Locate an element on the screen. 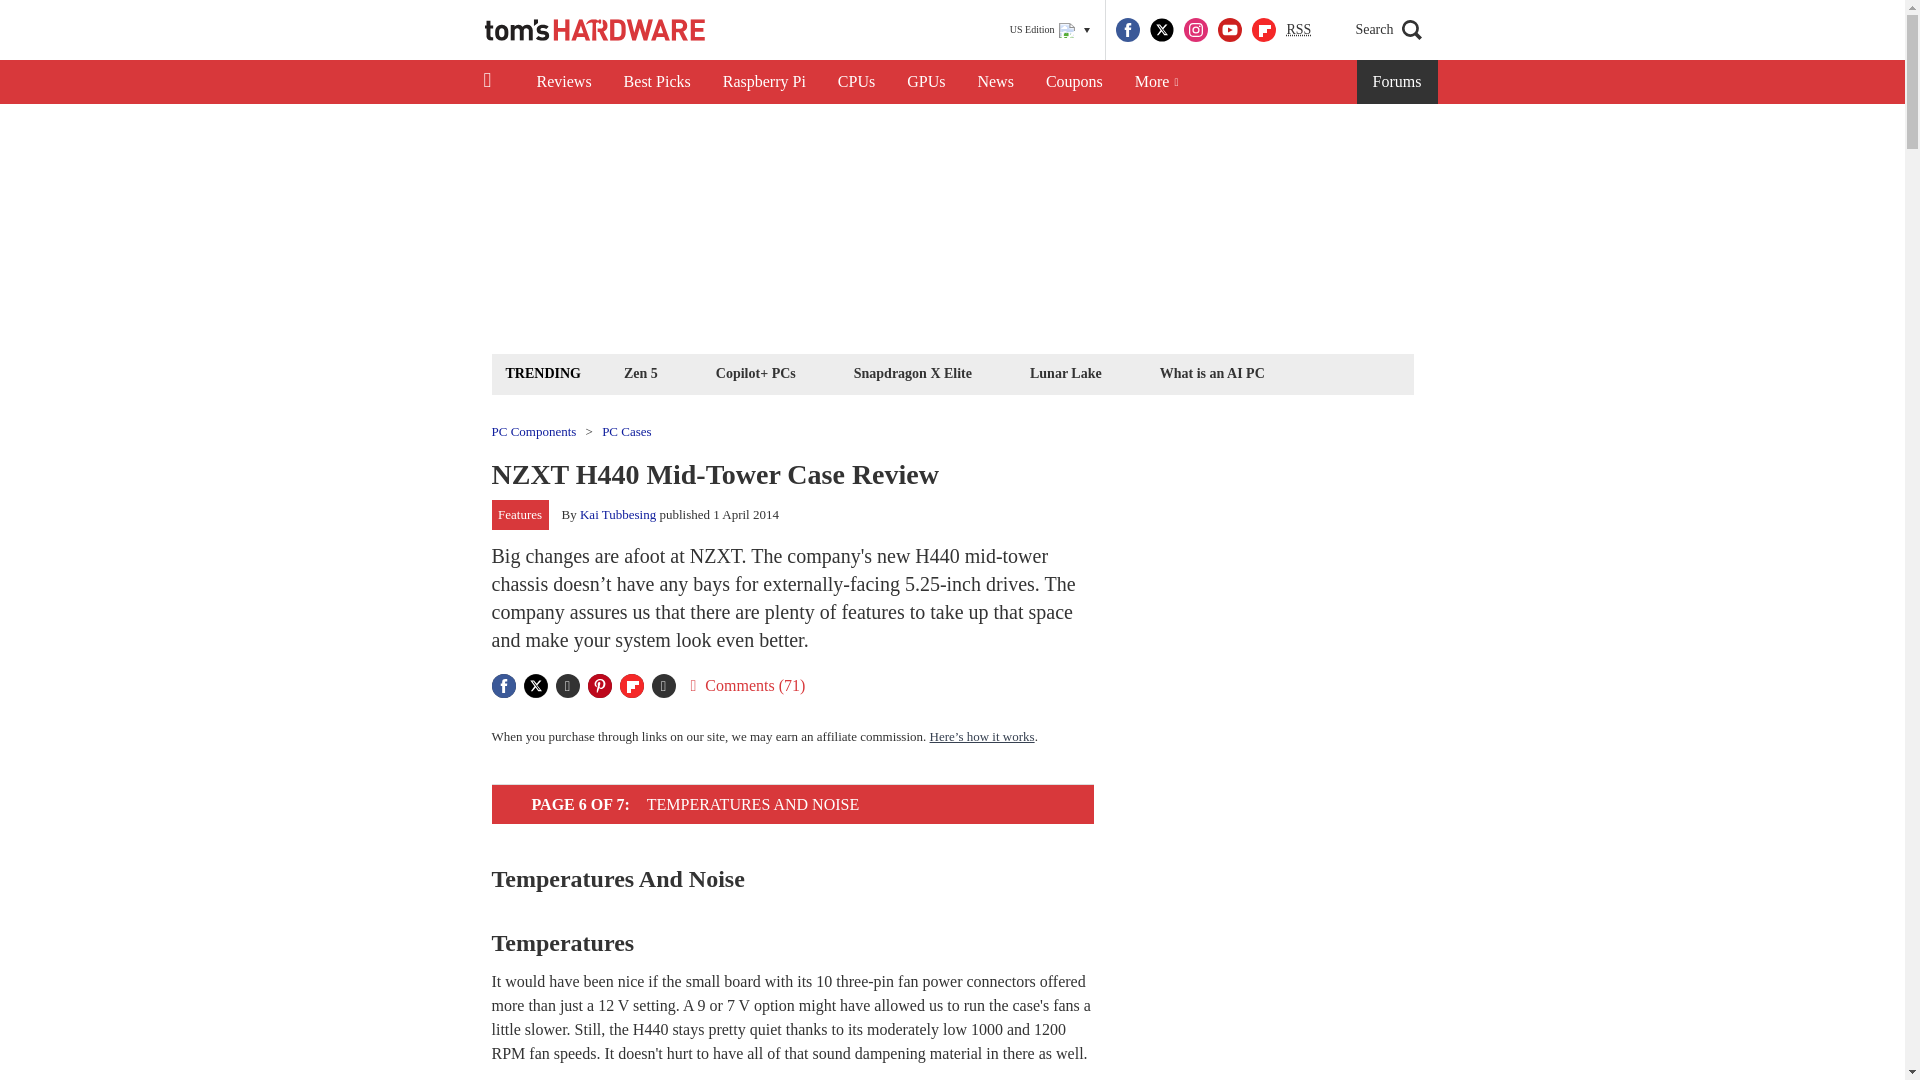 Image resolution: width=1920 pixels, height=1080 pixels. Forums is located at coordinates (1398, 82).